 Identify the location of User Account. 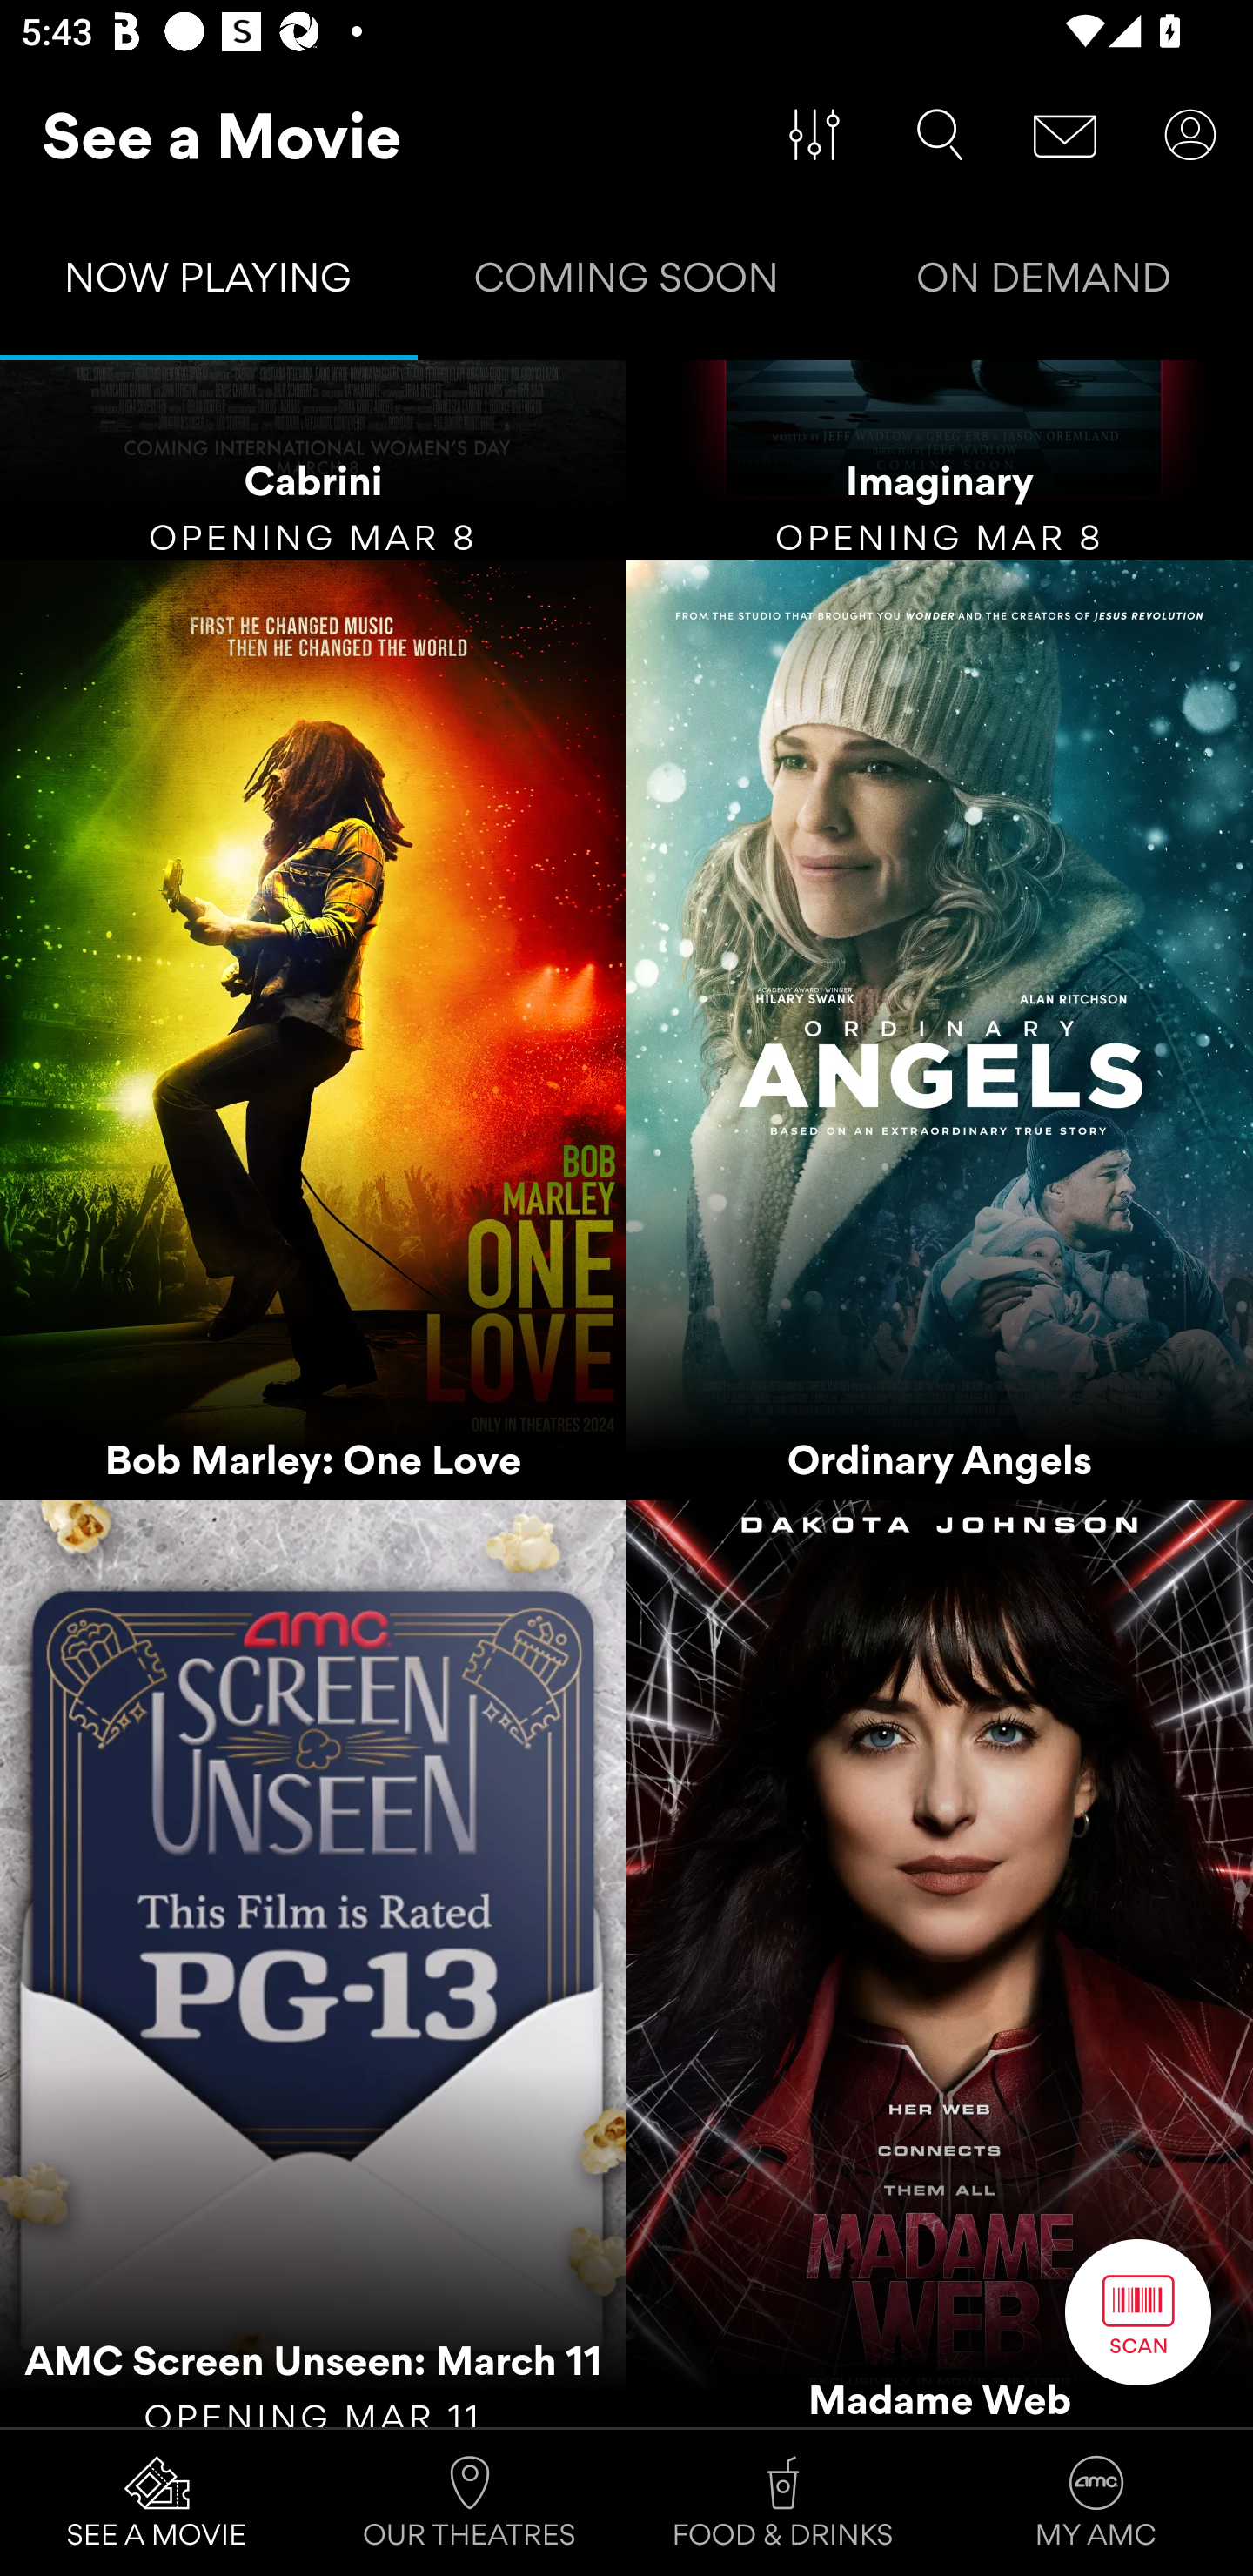
(1190, 135).